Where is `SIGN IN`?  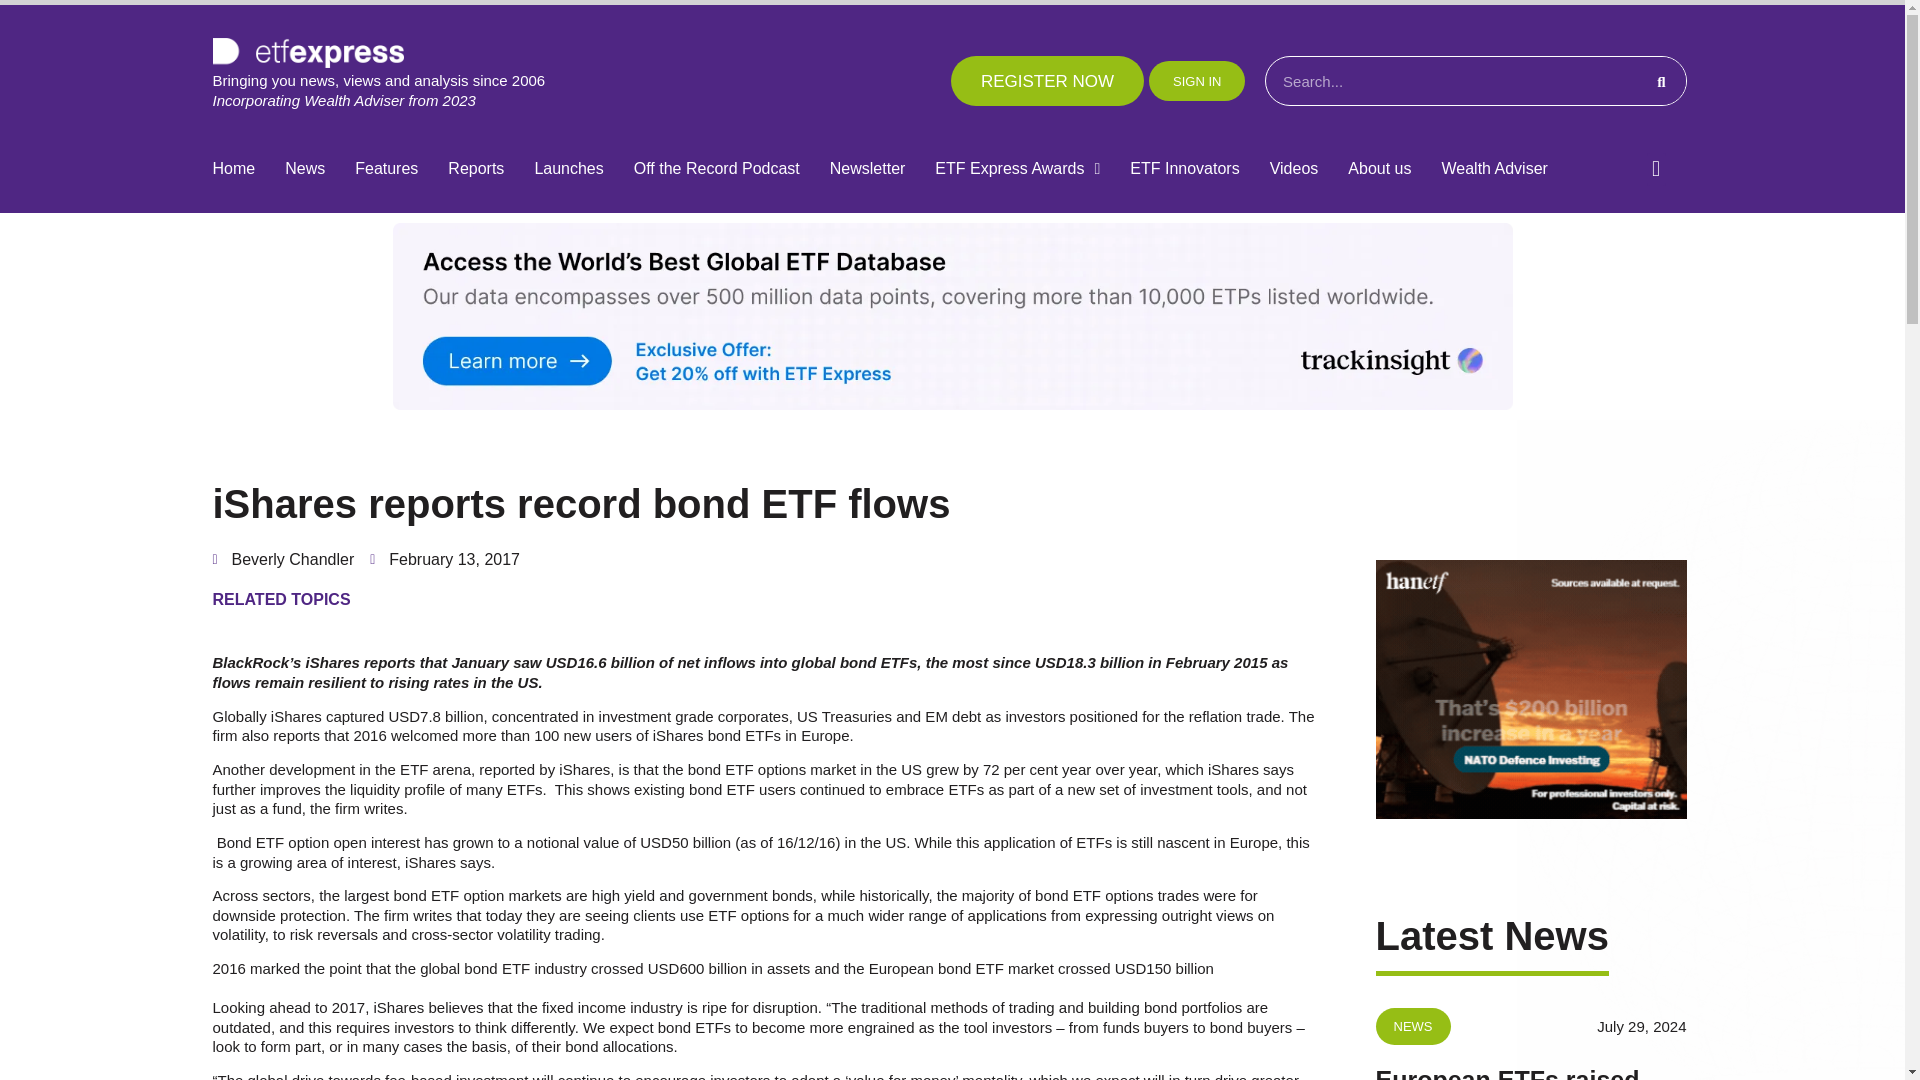 SIGN IN is located at coordinates (1196, 80).